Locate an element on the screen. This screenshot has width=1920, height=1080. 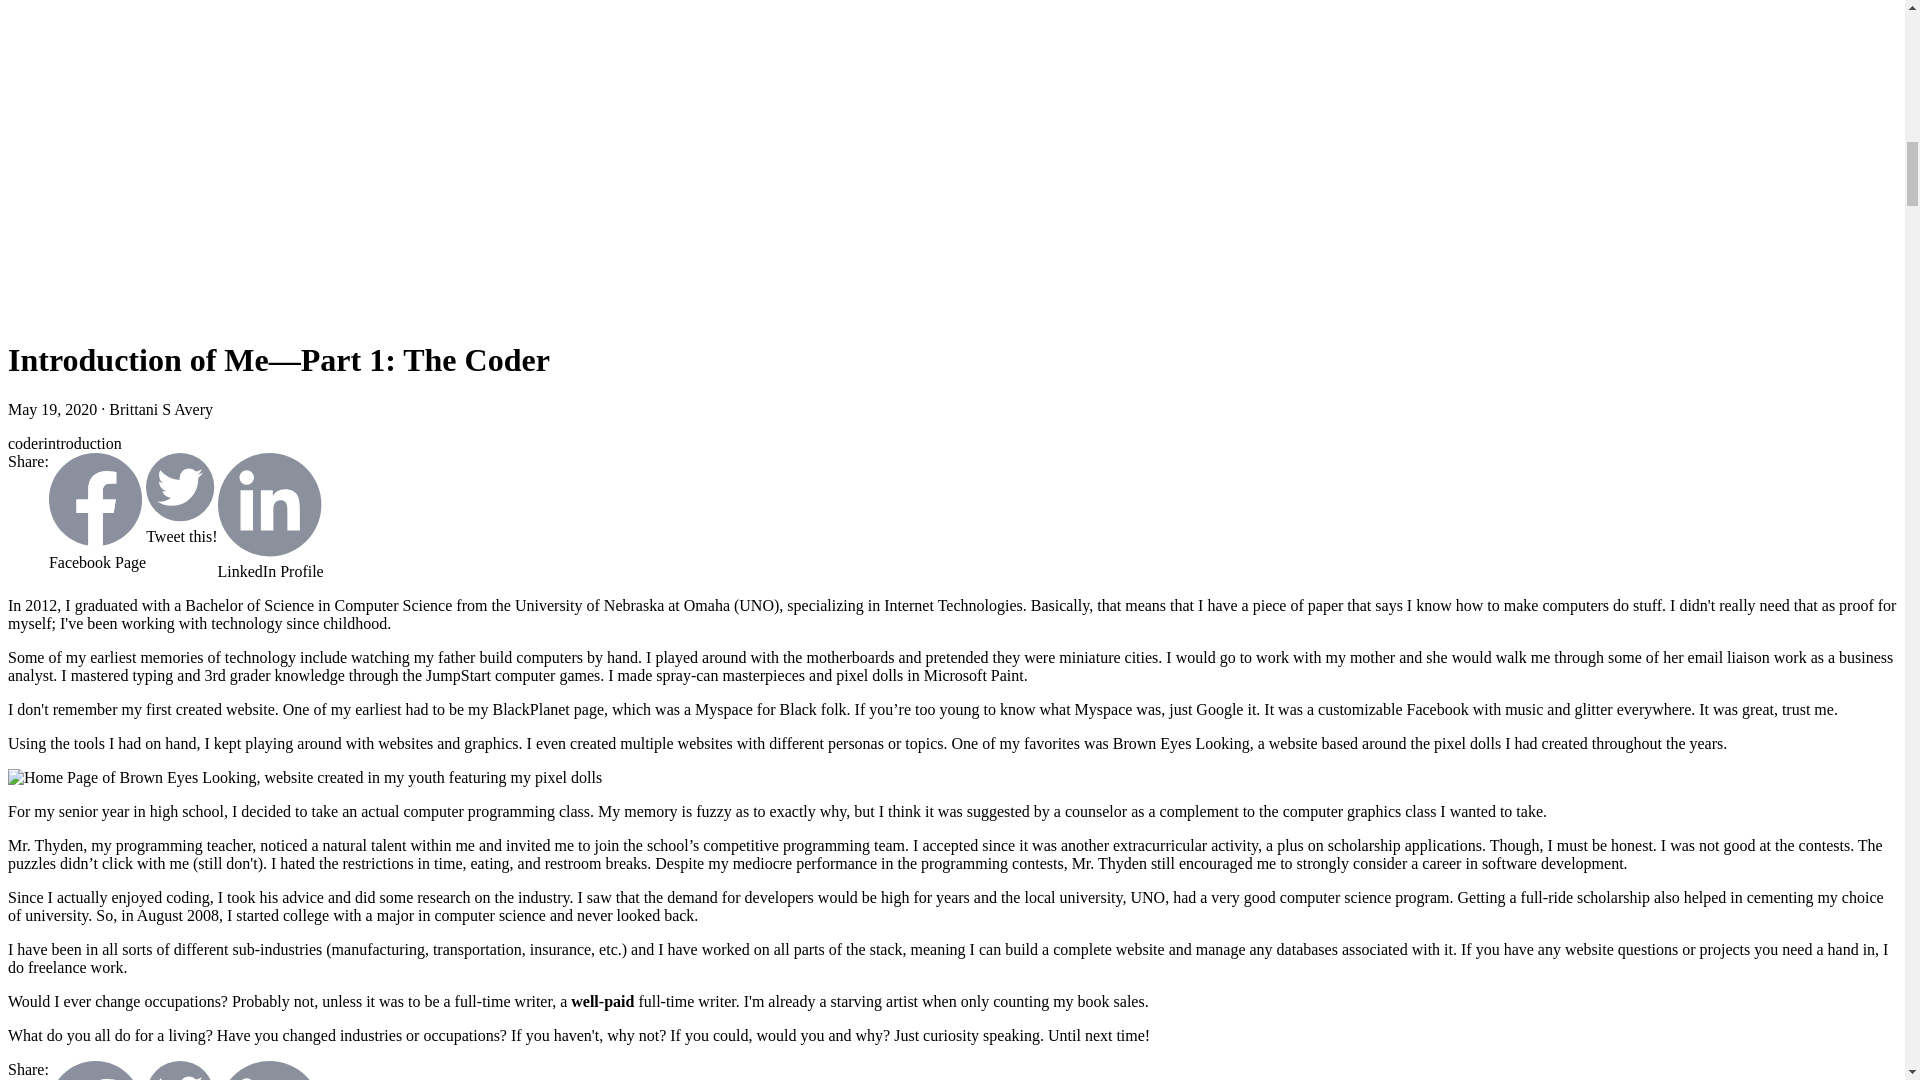
Facebook Page is located at coordinates (97, 1070).